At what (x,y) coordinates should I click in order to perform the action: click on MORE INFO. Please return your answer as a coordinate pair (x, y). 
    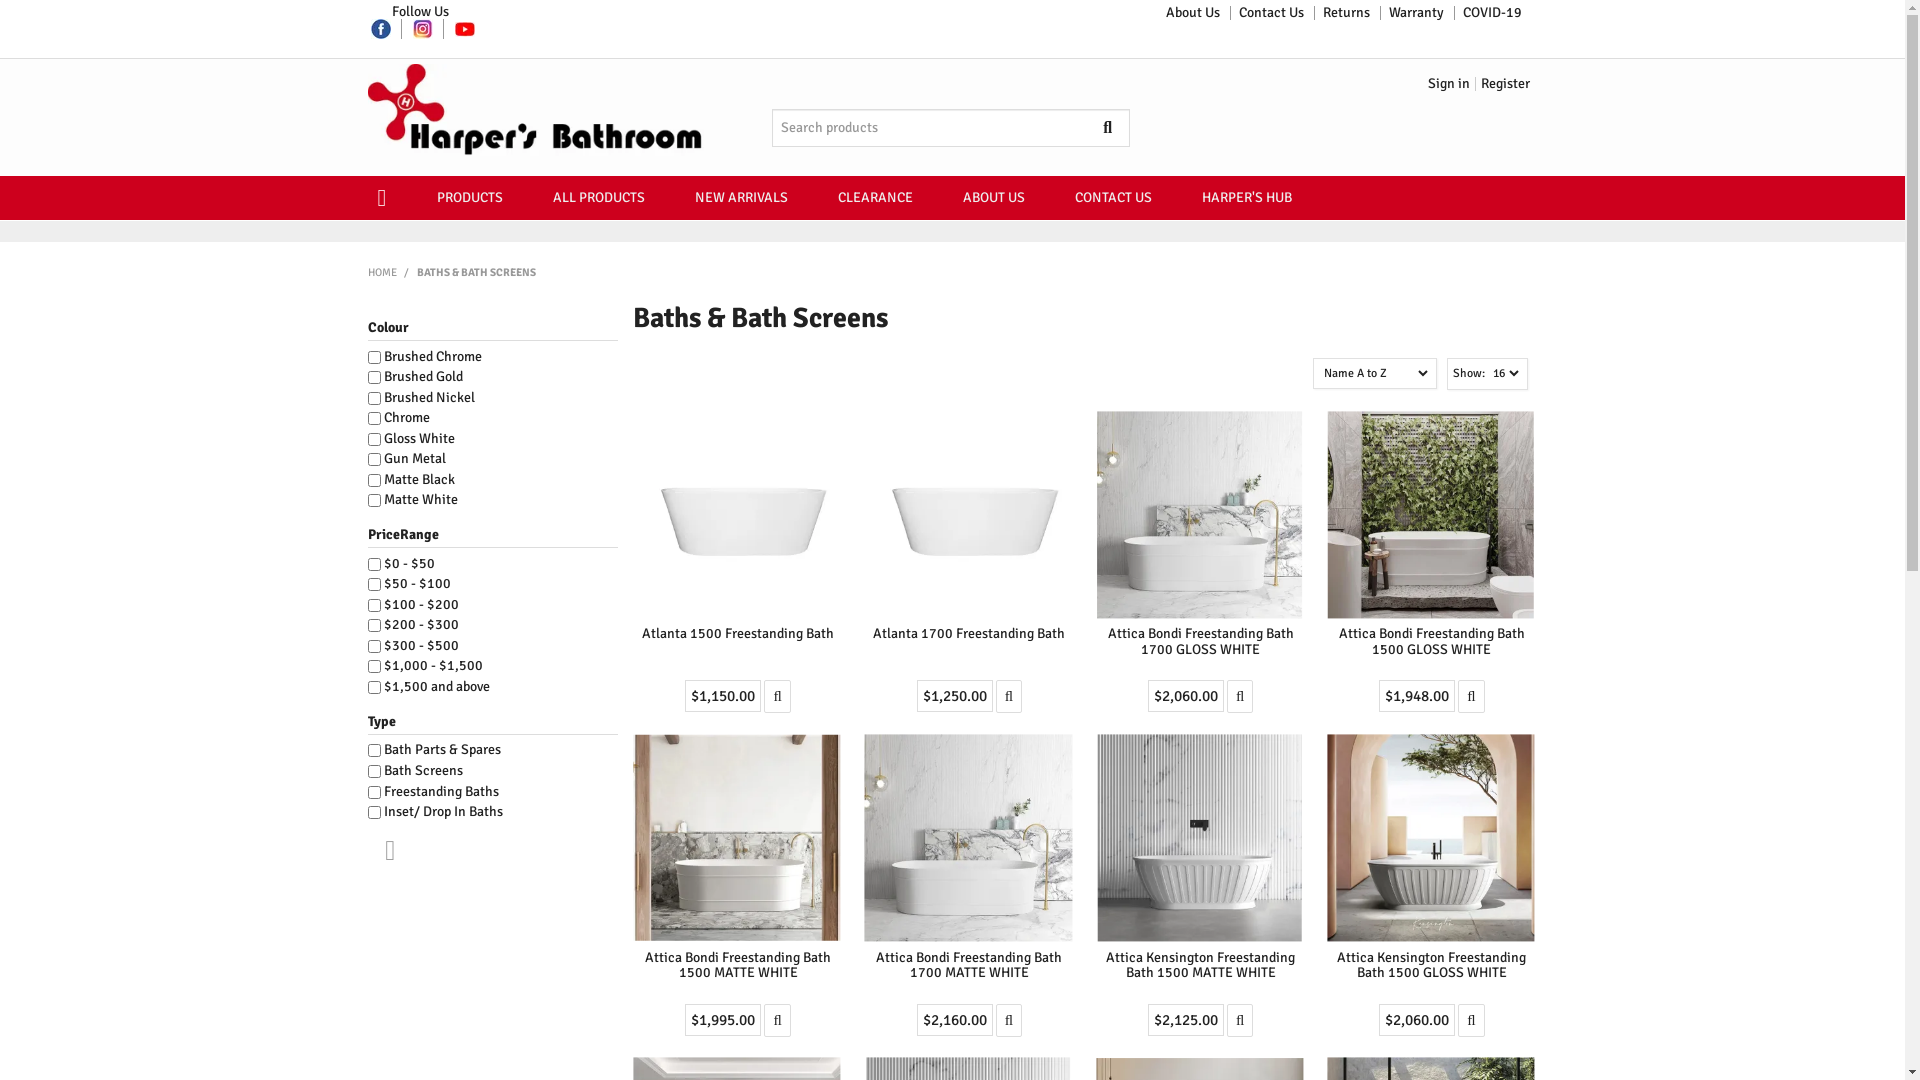
    Looking at the image, I should click on (1009, 1020).